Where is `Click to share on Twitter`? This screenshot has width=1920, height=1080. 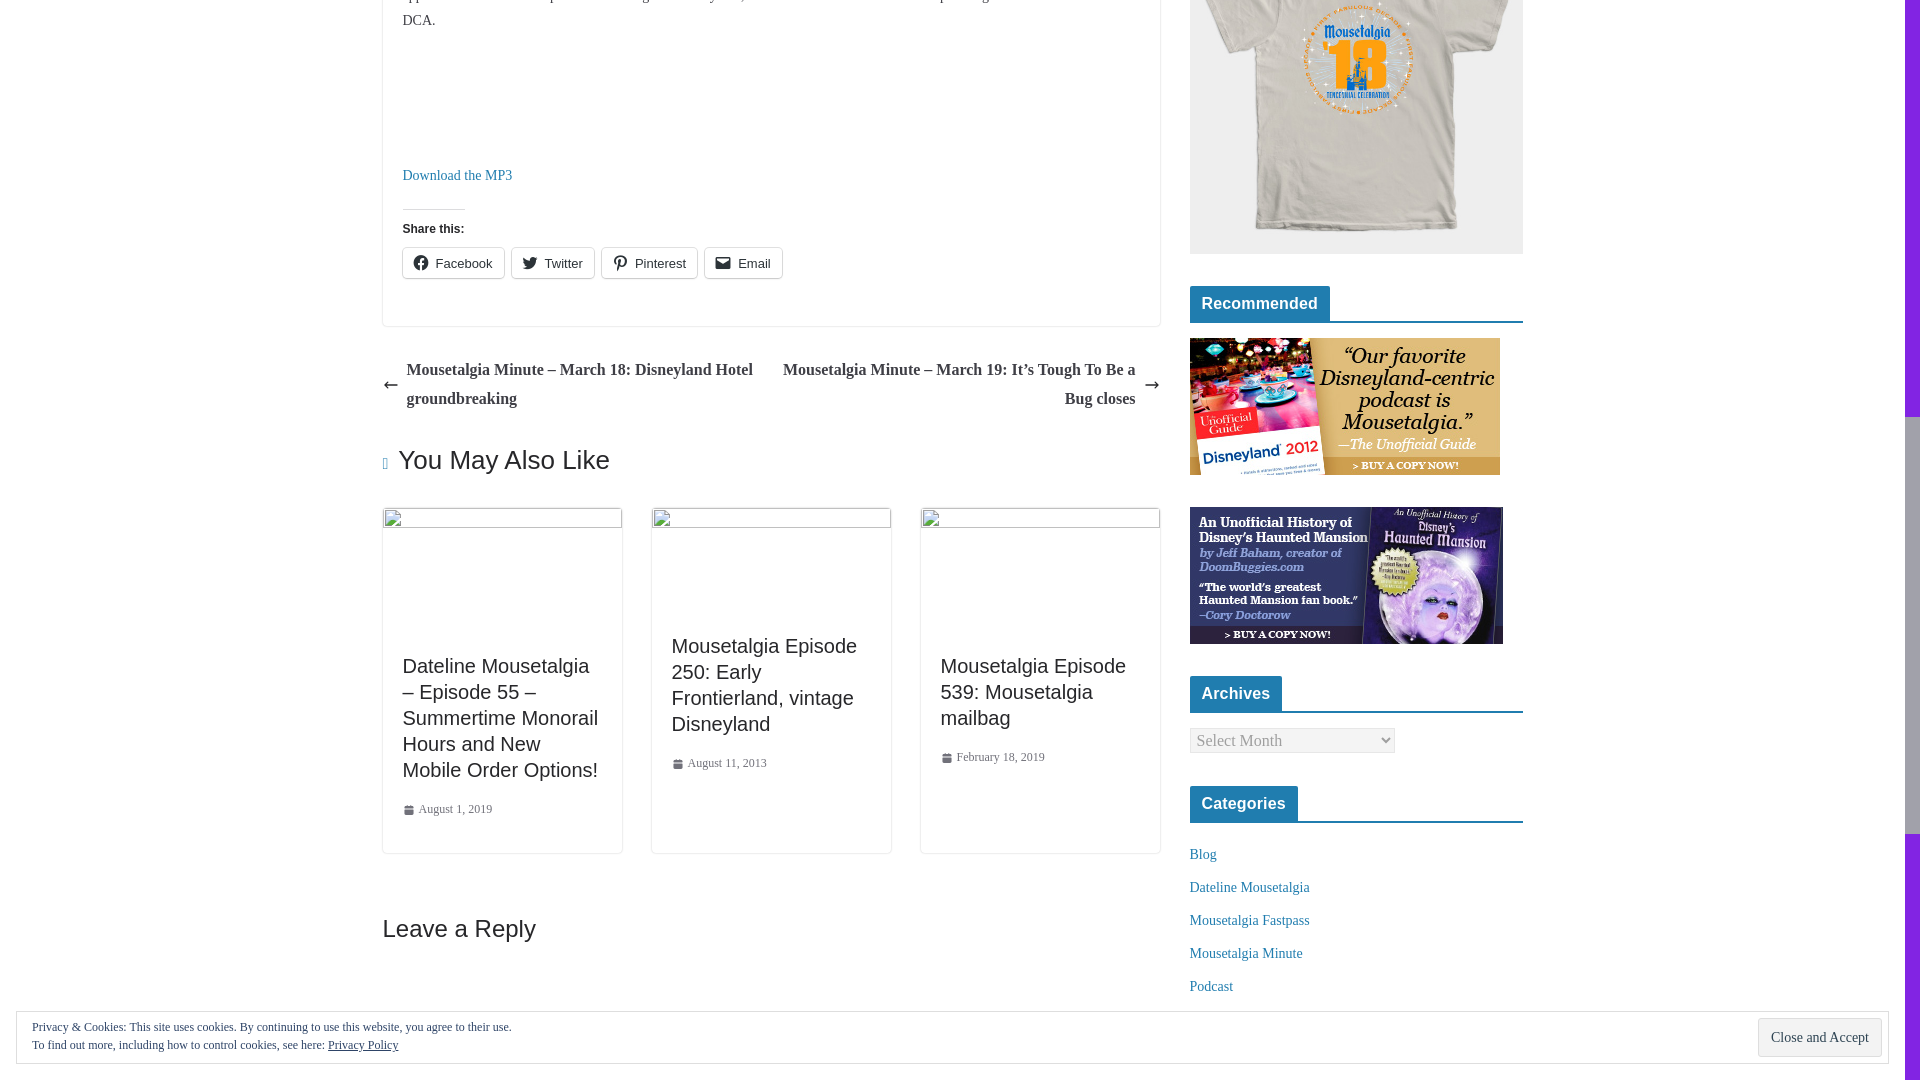
Click to share on Twitter is located at coordinates (552, 262).